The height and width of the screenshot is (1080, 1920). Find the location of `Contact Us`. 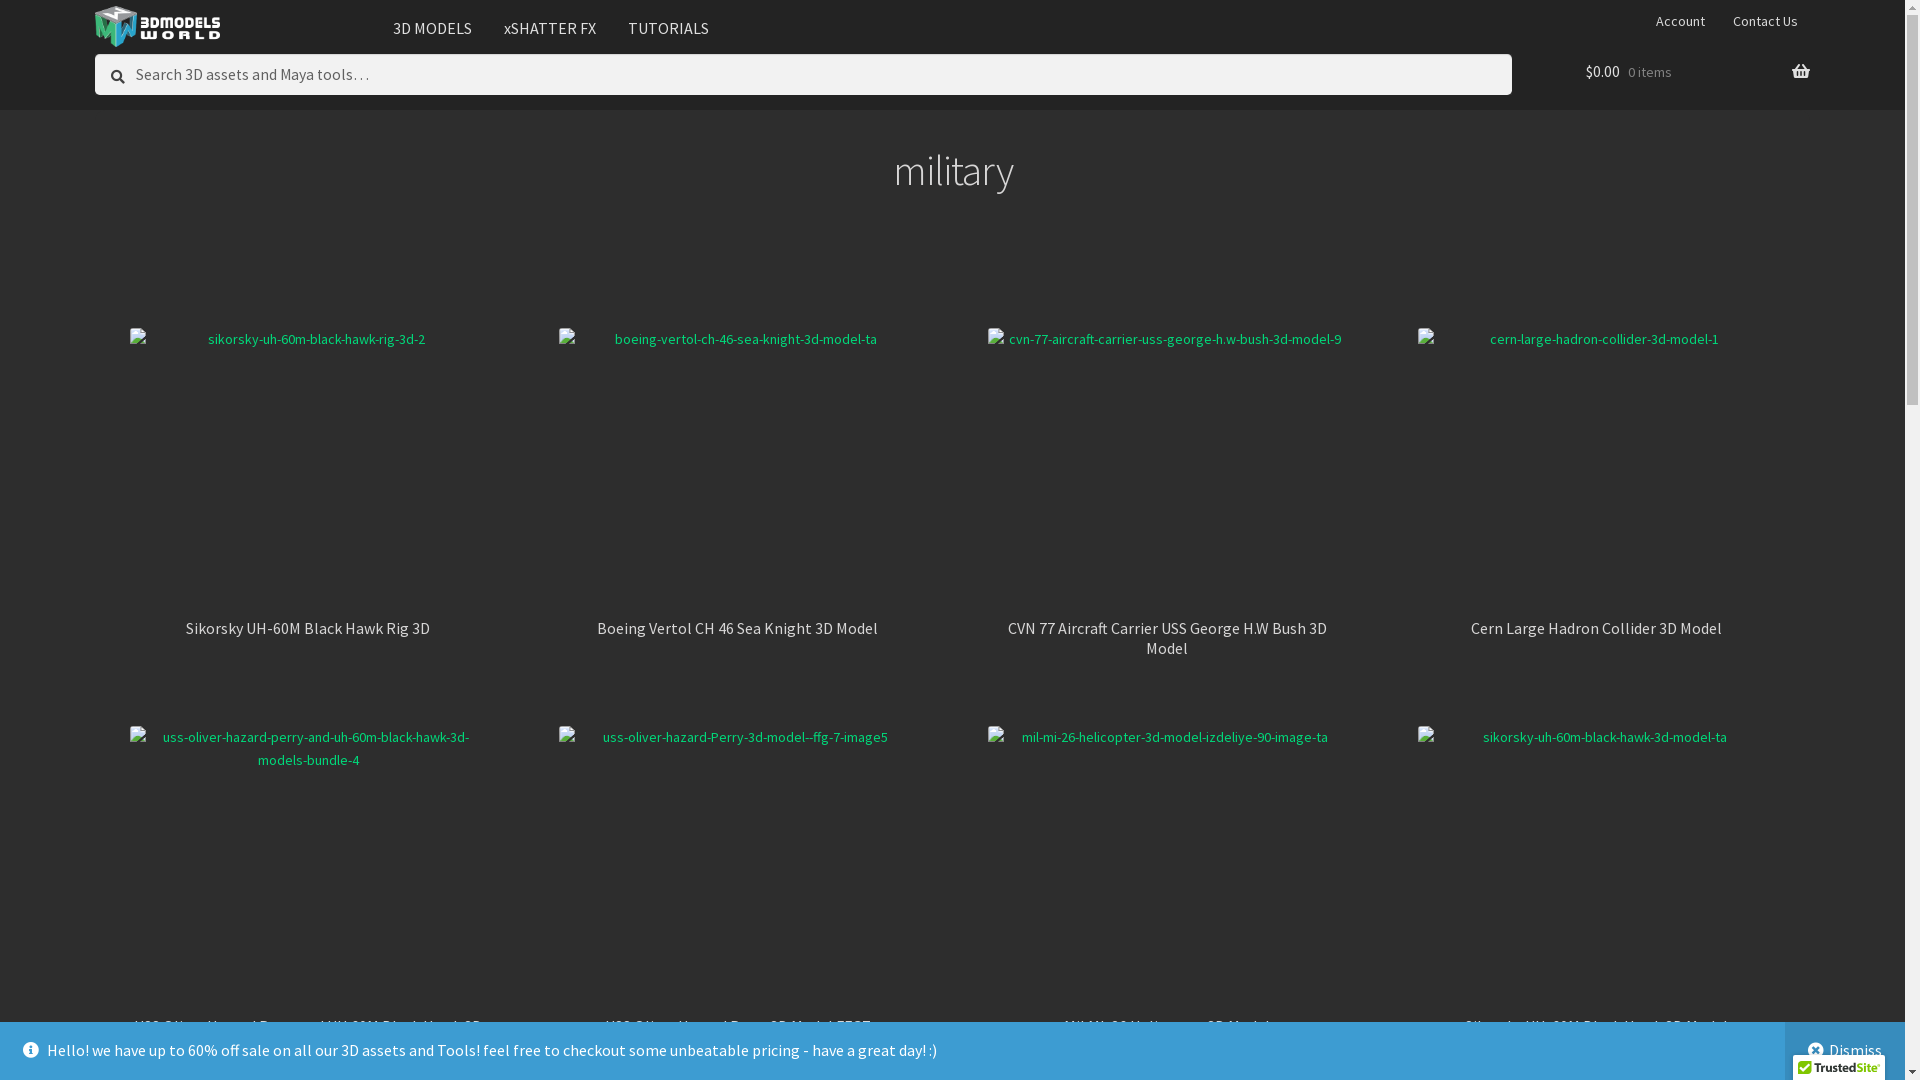

Contact Us is located at coordinates (1765, 21).